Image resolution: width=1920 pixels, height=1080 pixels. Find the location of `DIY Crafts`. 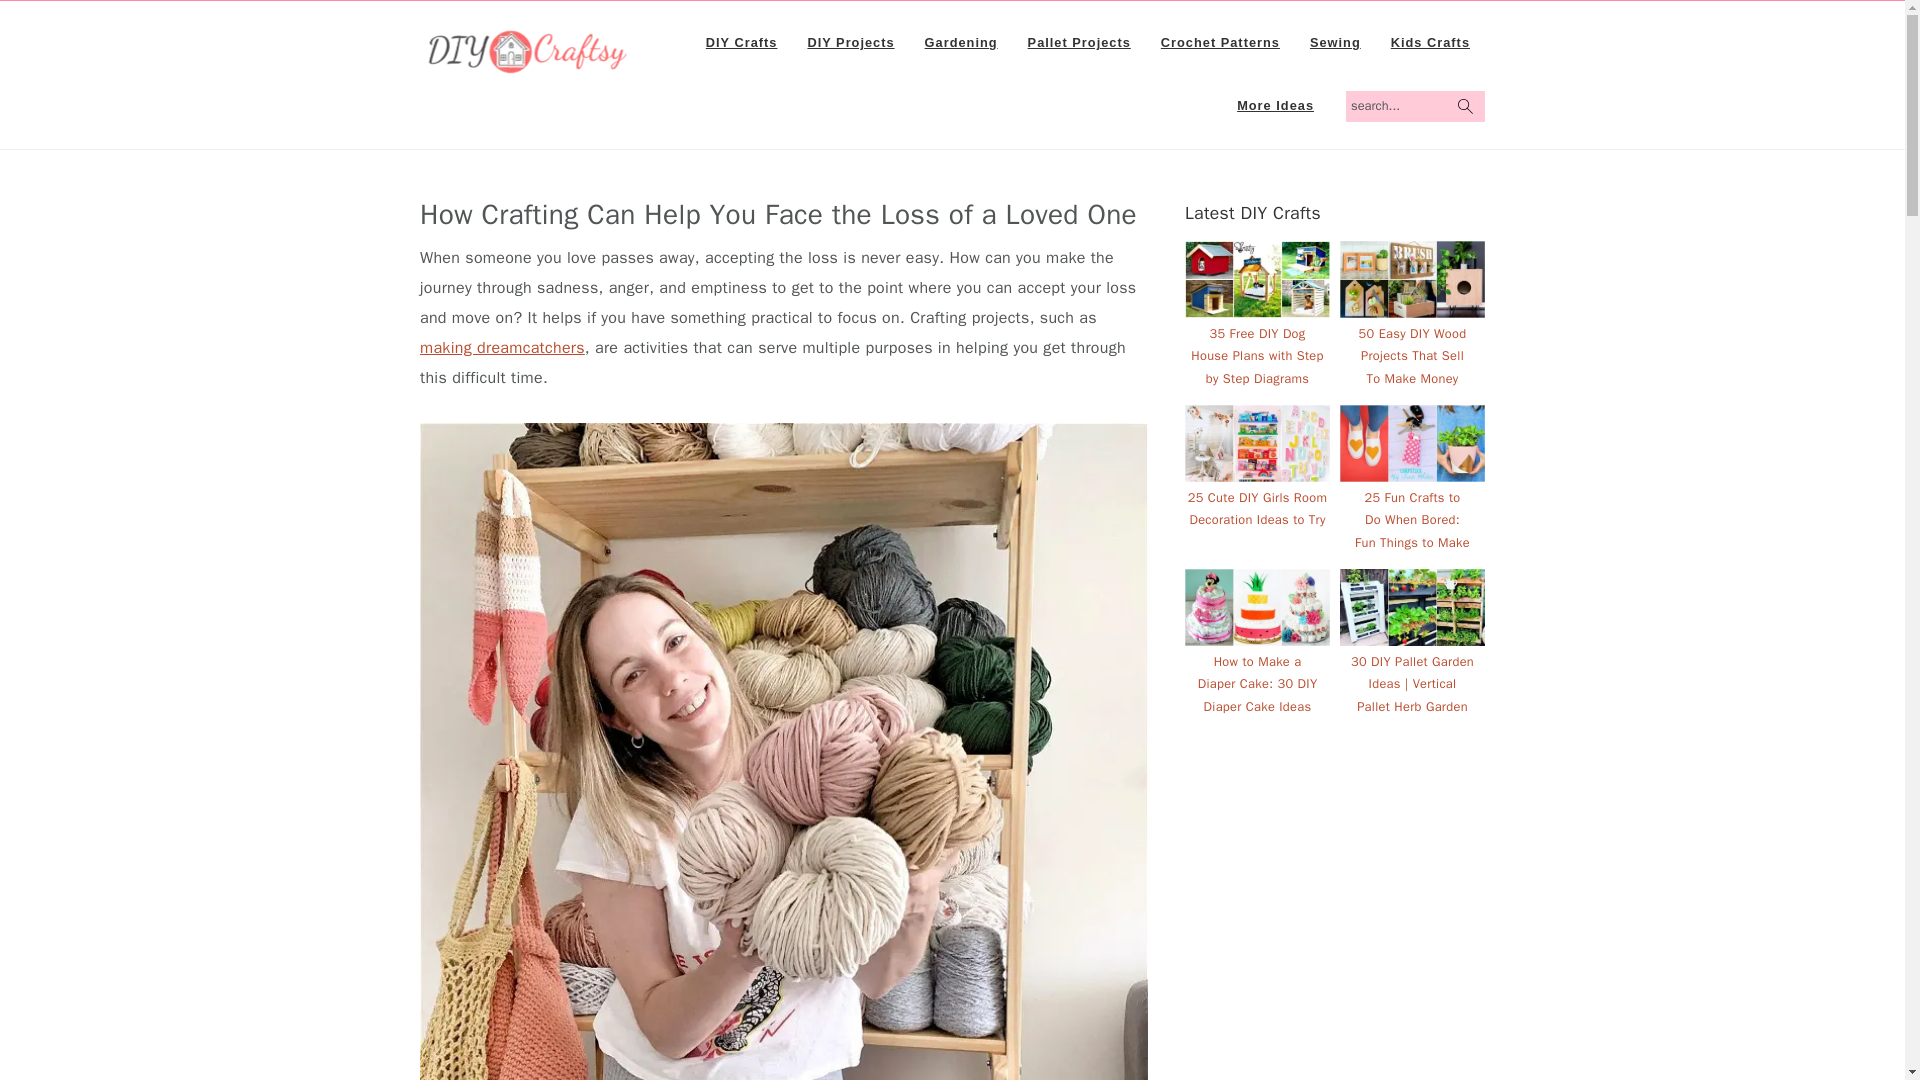

DIY Crafts is located at coordinates (528, 64).